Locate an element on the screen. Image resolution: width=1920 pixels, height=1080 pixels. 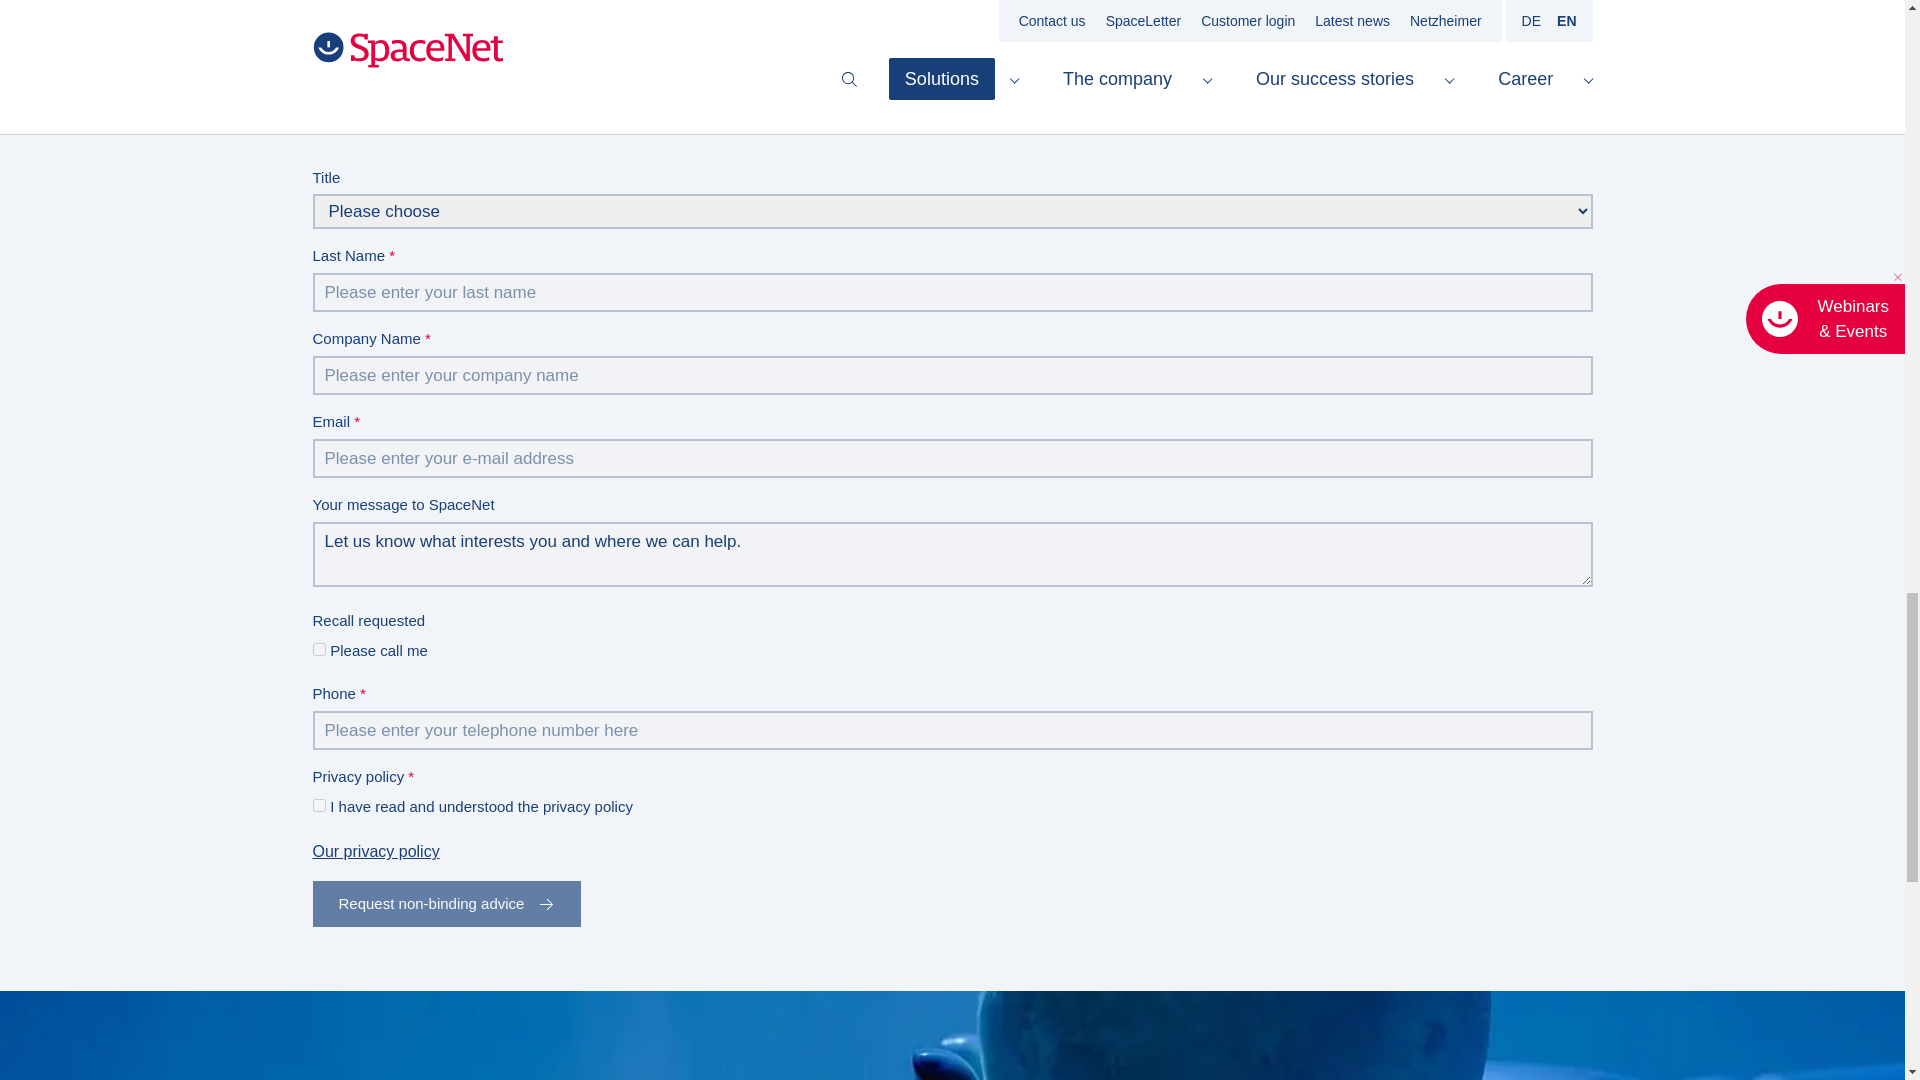
Yes is located at coordinates (318, 648).